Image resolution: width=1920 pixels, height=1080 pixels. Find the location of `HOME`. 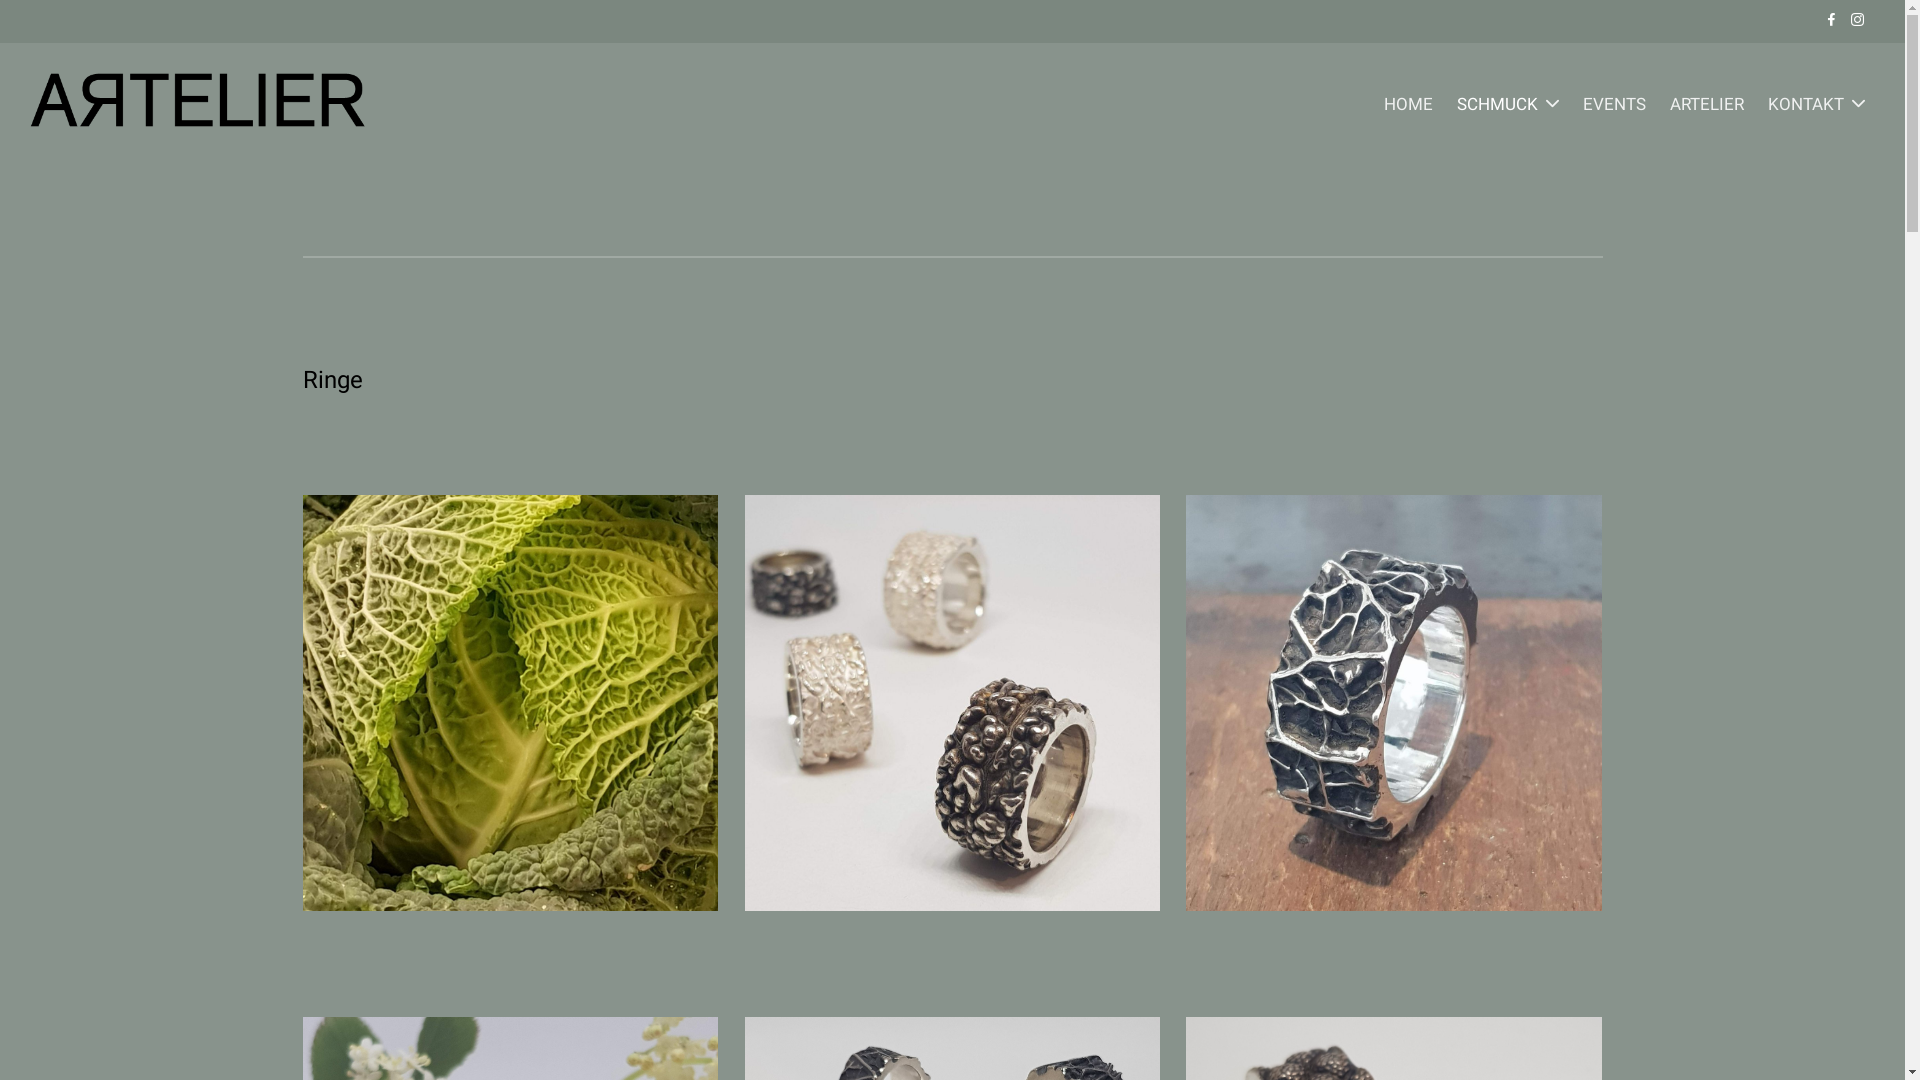

HOME is located at coordinates (1408, 104).